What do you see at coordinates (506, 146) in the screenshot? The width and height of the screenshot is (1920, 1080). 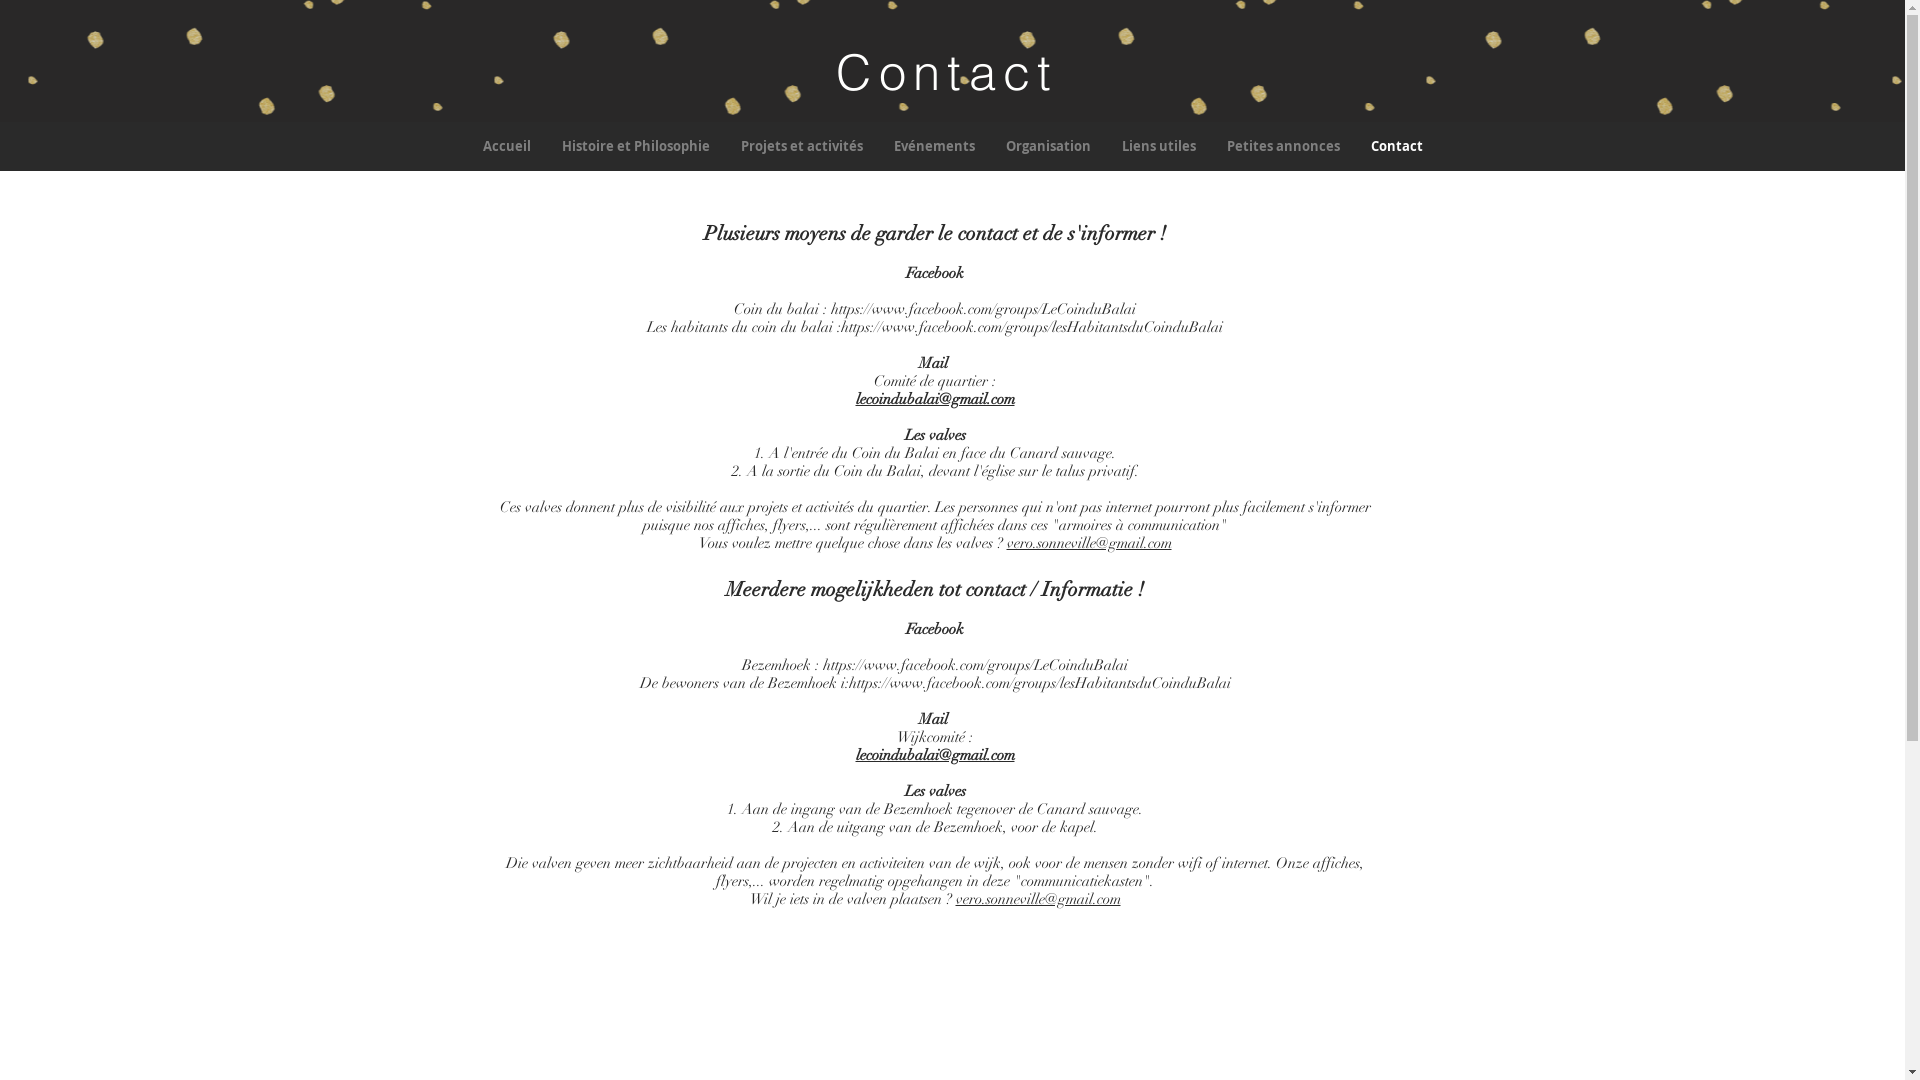 I see `Accueil` at bounding box center [506, 146].